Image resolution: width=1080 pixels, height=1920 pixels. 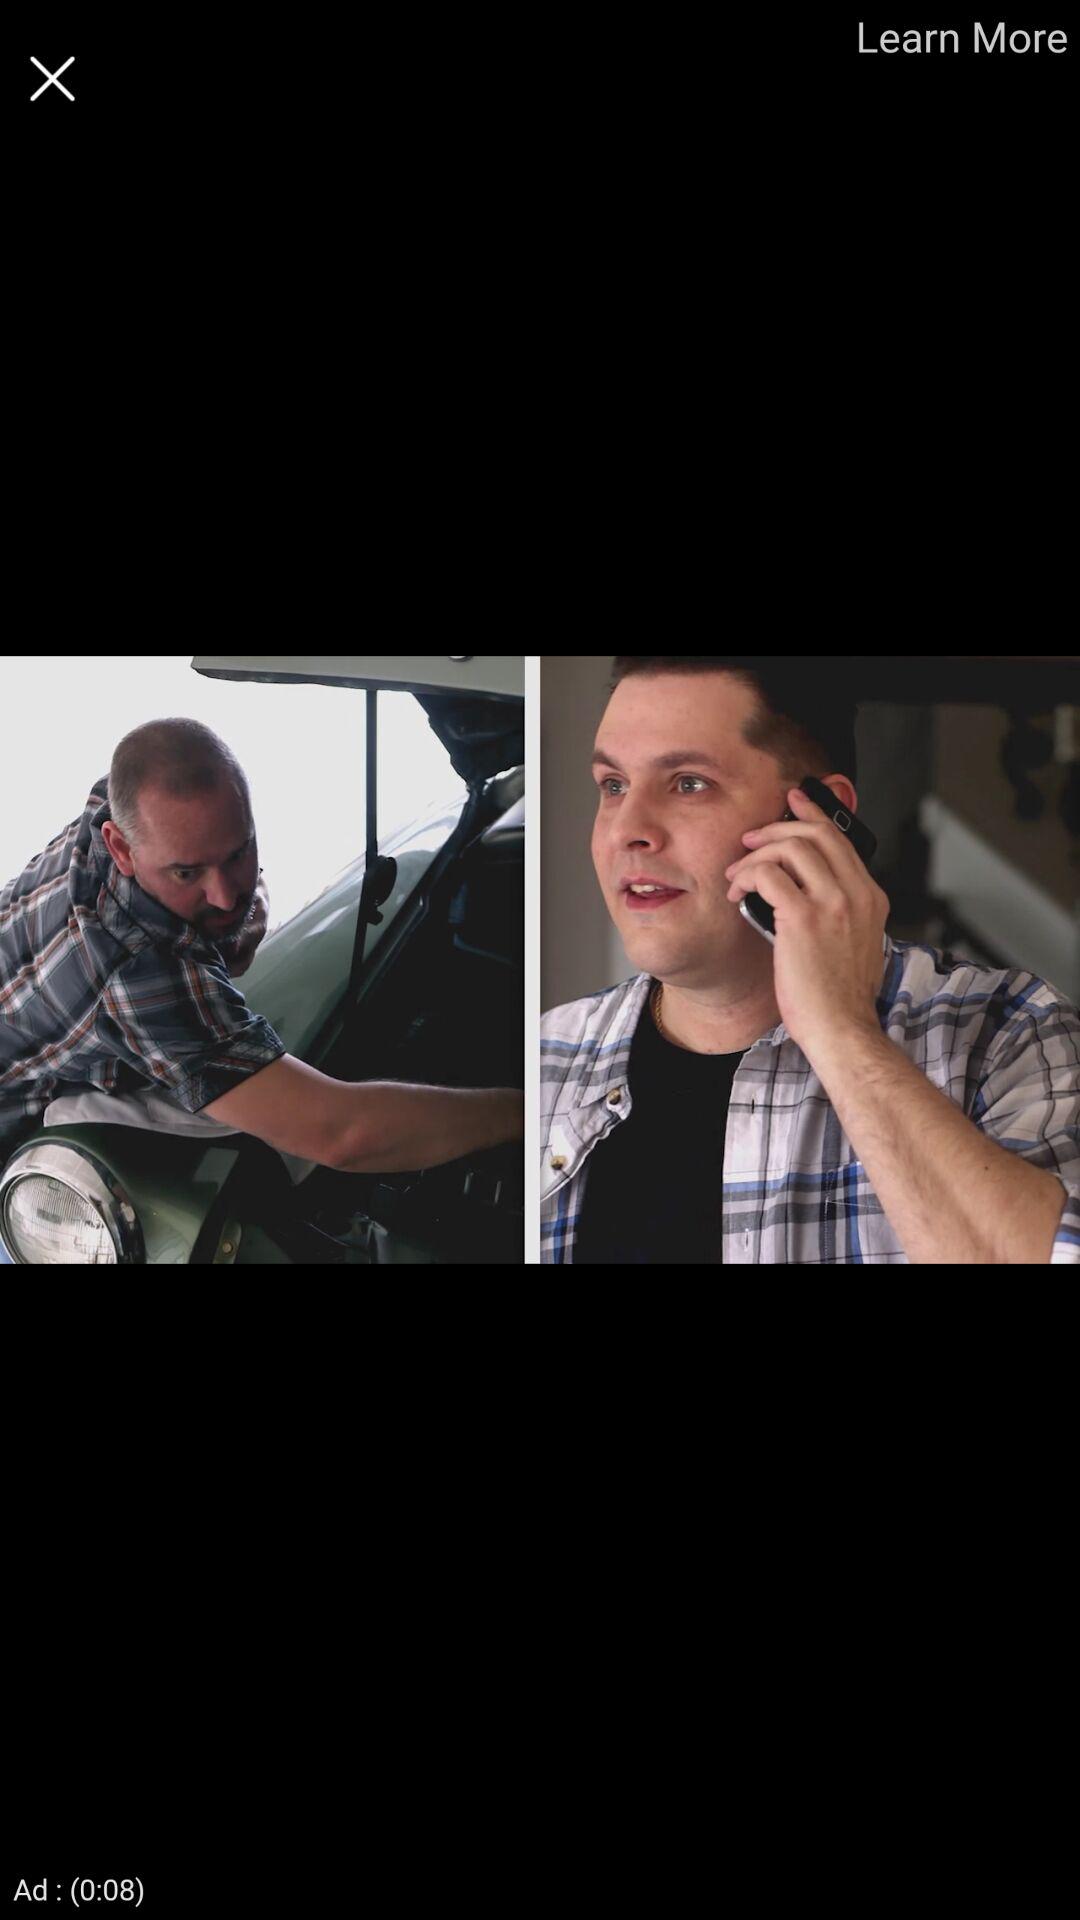 I want to click on close the page, so click(x=52, y=78).